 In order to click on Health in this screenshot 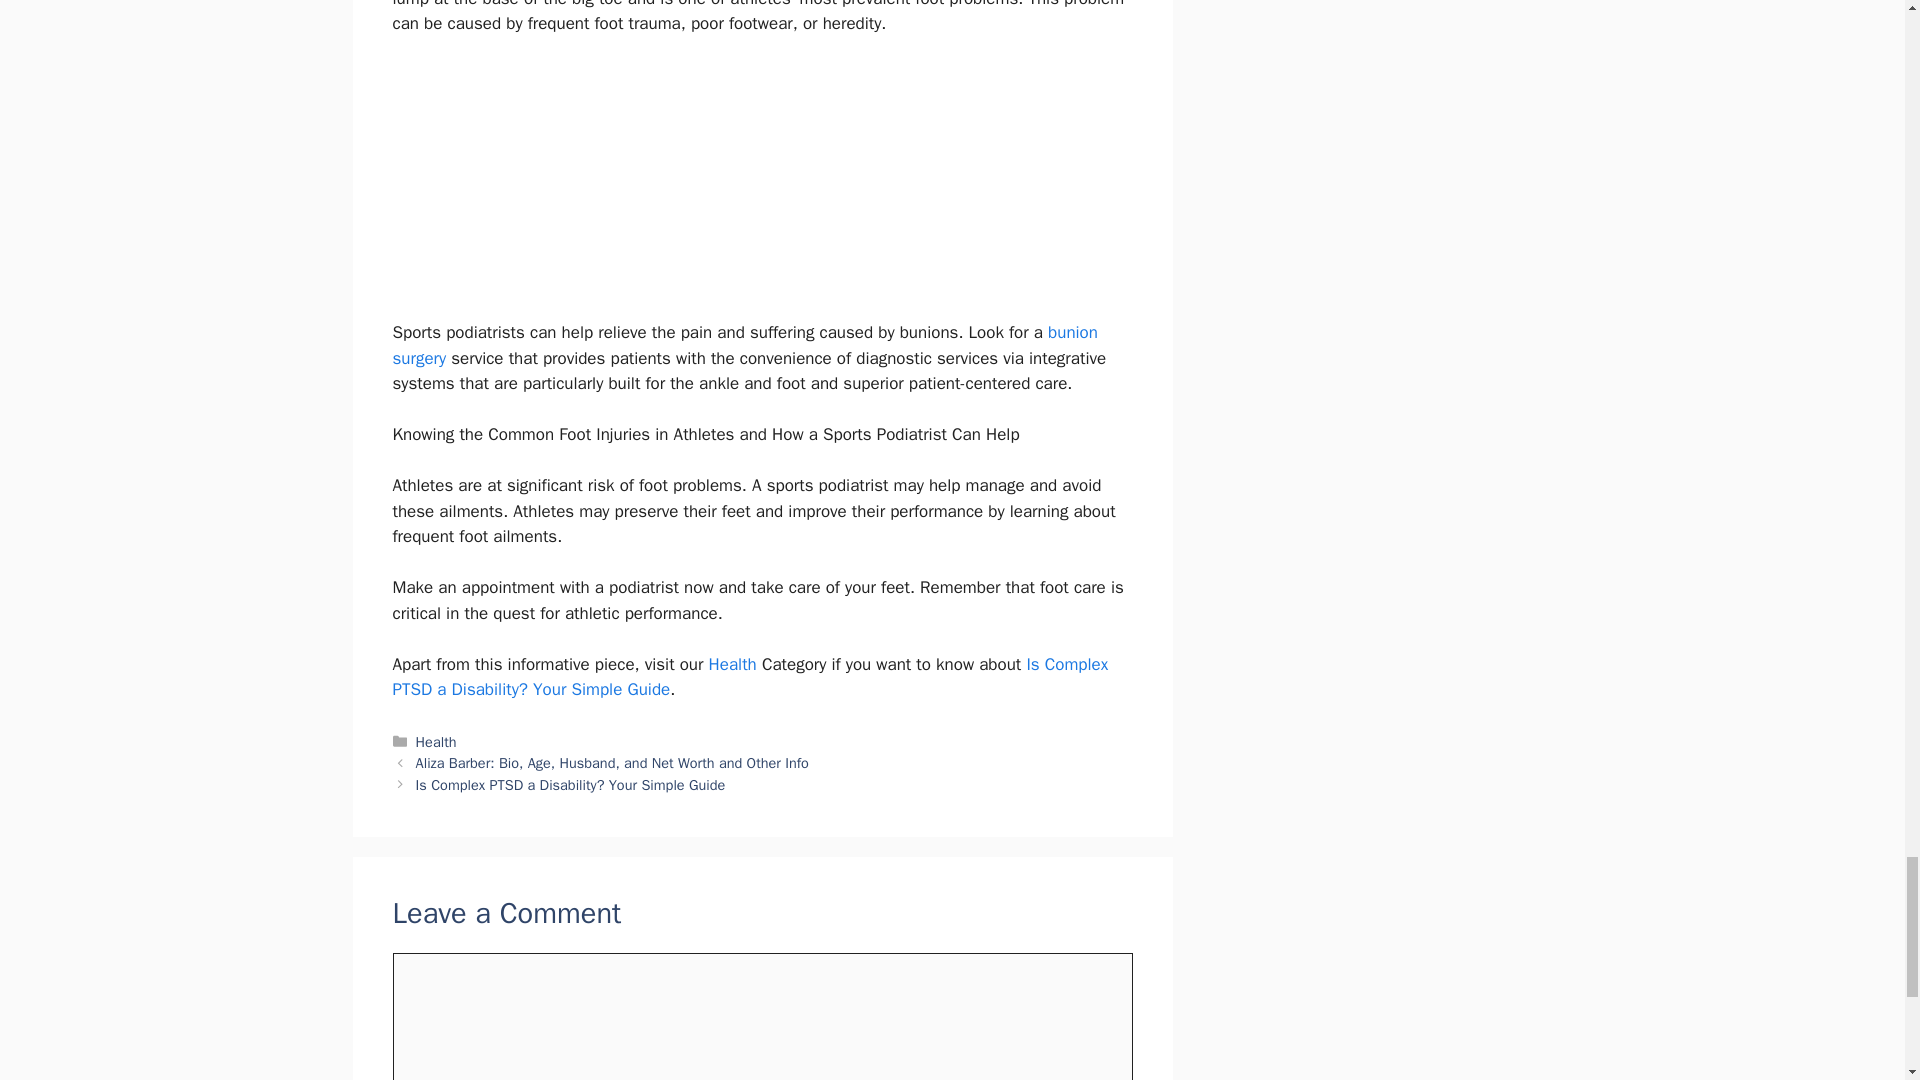, I will do `click(732, 664)`.